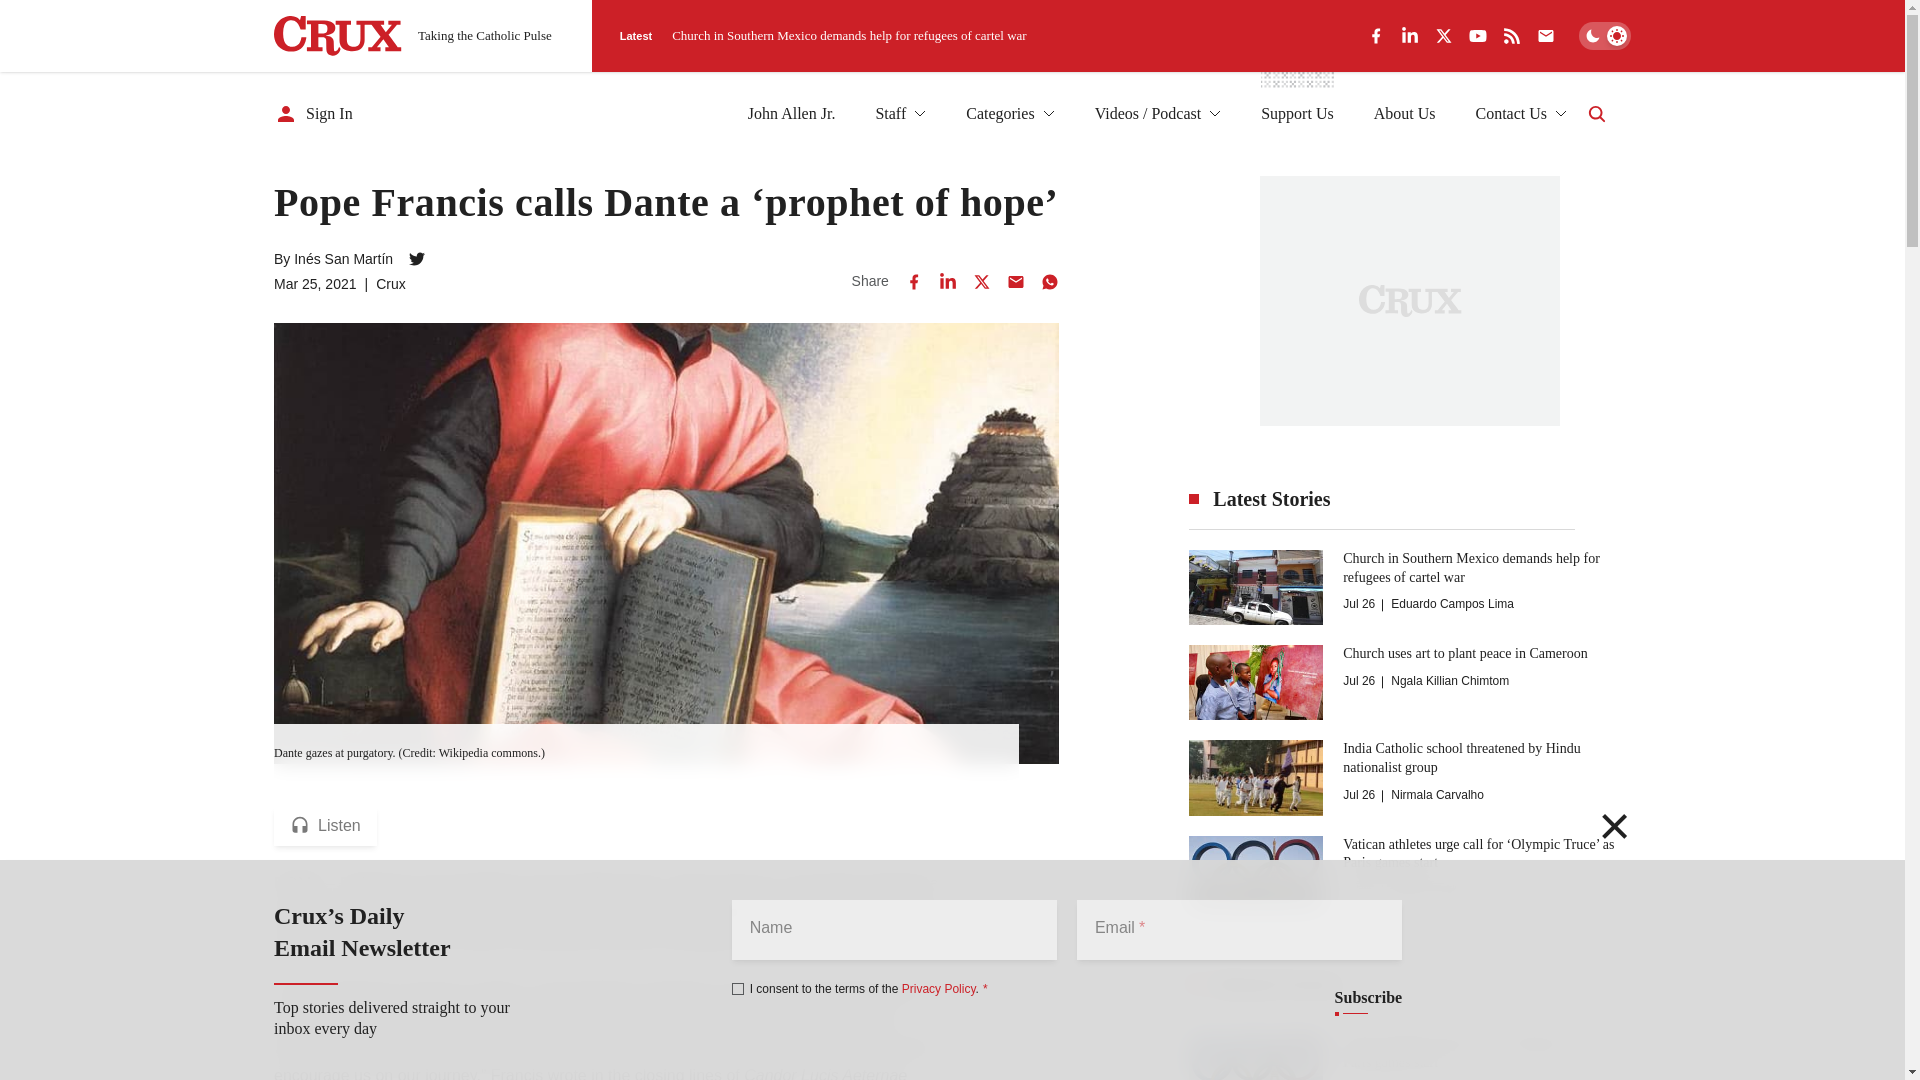 Image resolution: width=1920 pixels, height=1080 pixels. Describe the element at coordinates (792, 114) in the screenshot. I see `John Allen Jr.` at that location.